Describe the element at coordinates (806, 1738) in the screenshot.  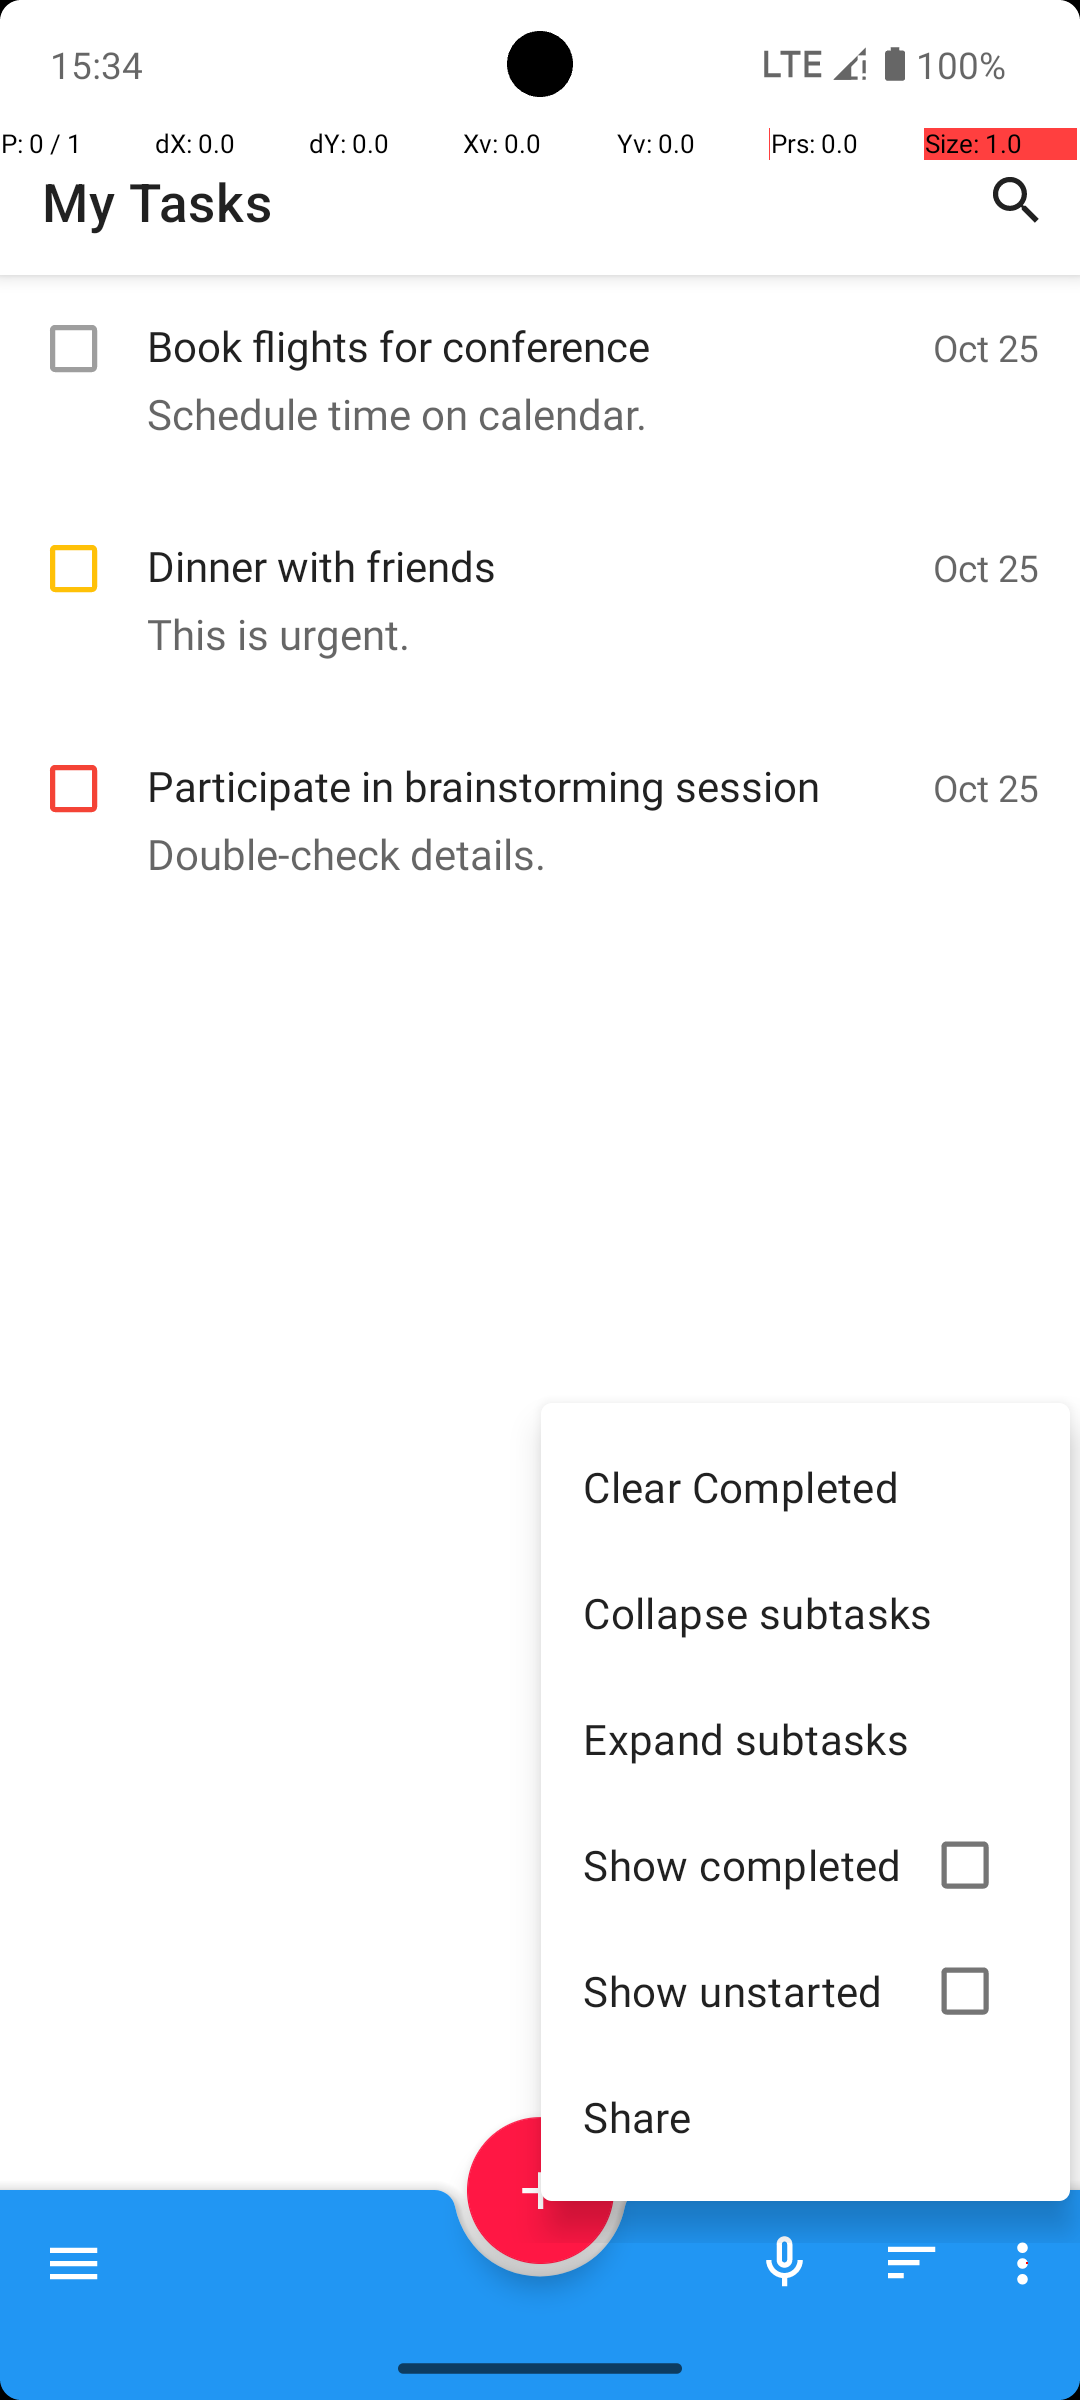
I see `Expand subtasks` at that location.